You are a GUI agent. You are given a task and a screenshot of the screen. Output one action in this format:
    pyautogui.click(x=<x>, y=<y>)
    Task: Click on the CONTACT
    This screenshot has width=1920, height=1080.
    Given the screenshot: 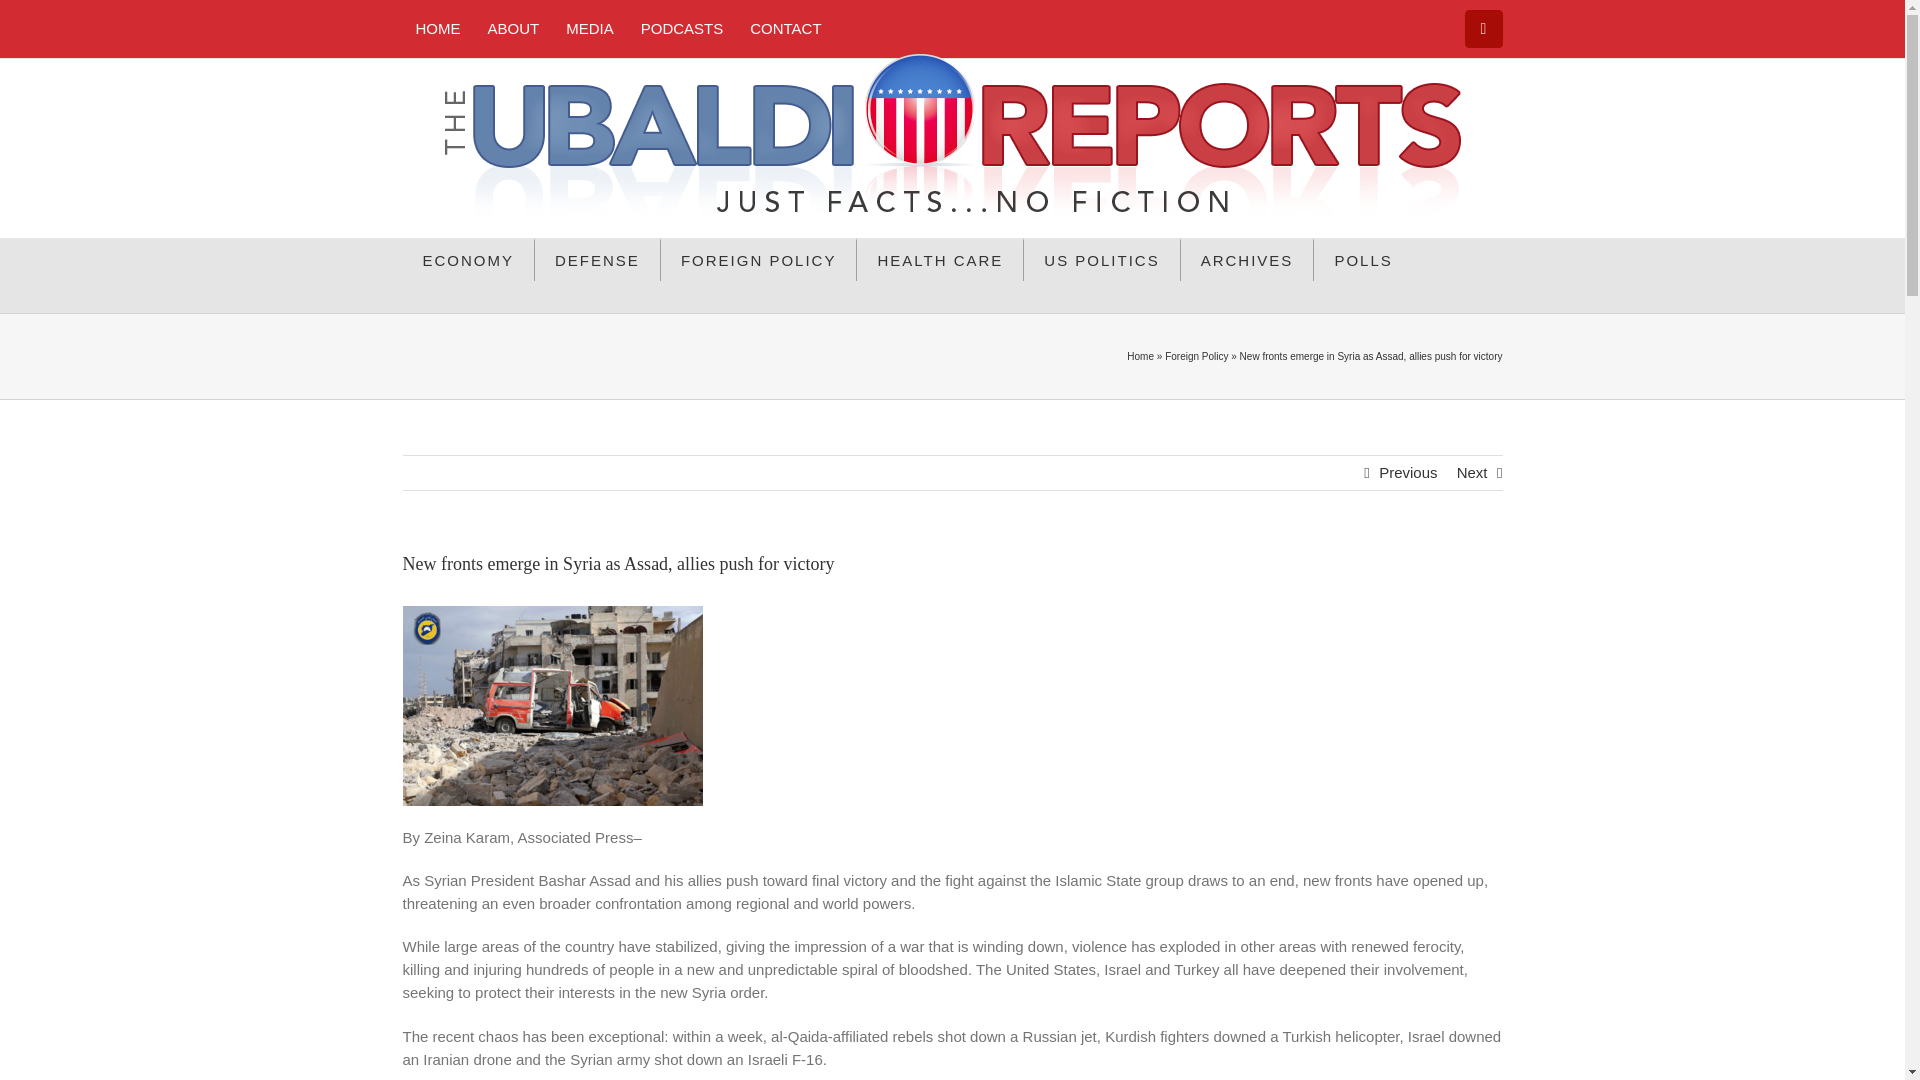 What is the action you would take?
    pyautogui.click(x=785, y=28)
    